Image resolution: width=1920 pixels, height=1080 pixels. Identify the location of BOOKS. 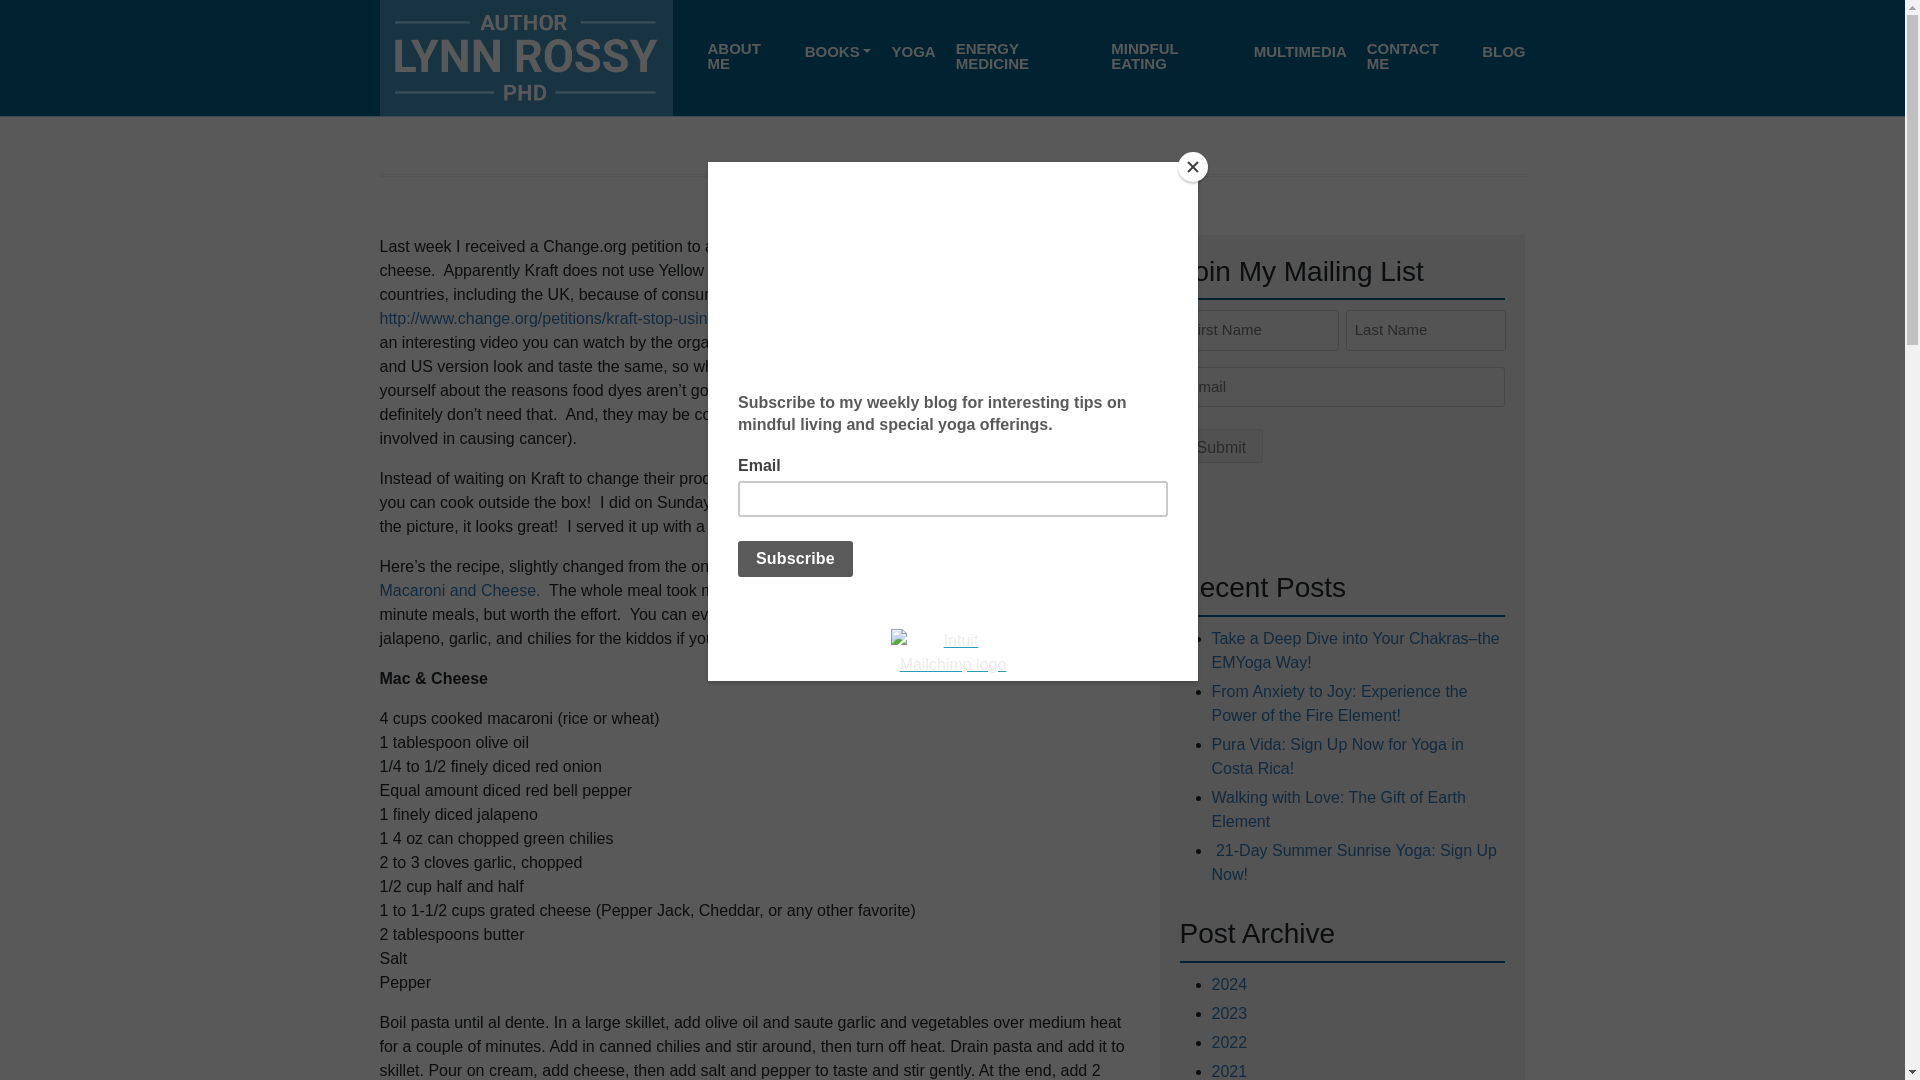
(838, 52).